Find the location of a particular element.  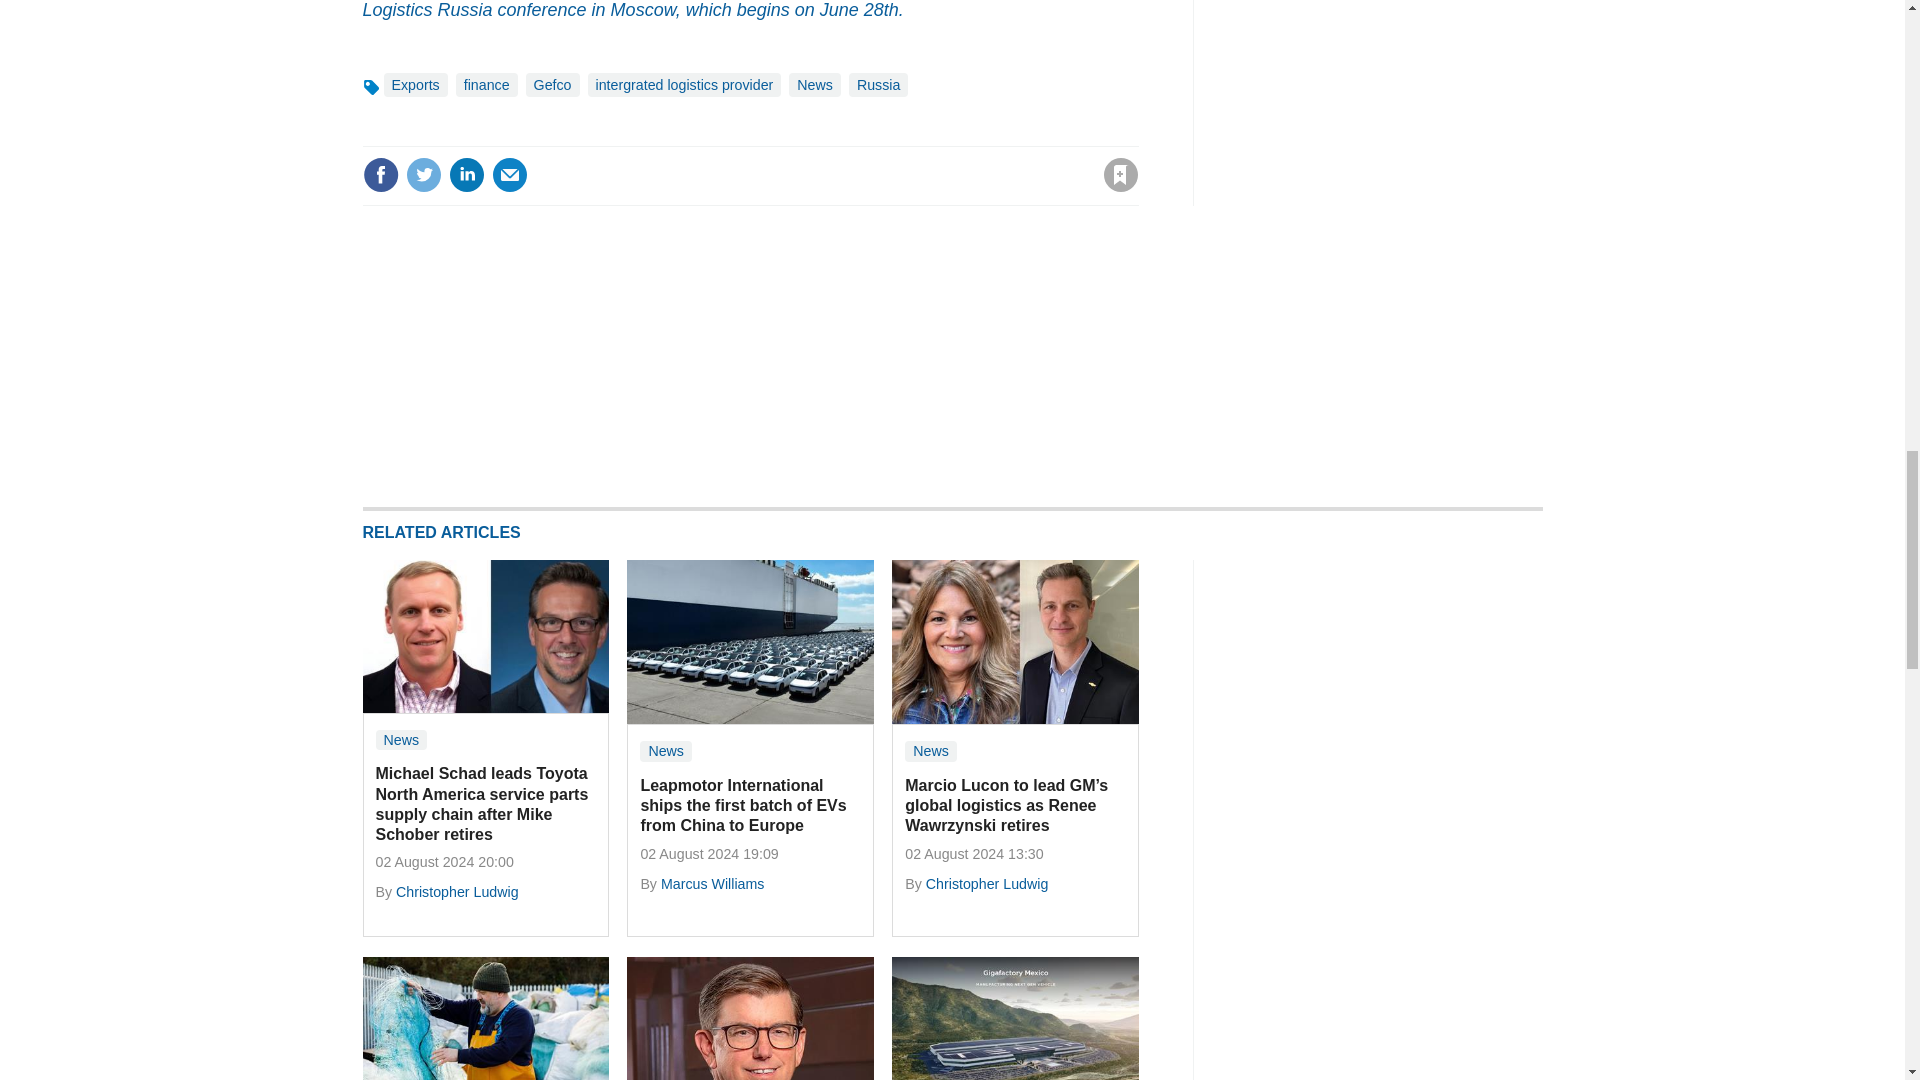

3rd party ad content is located at coordinates (1392, 685).